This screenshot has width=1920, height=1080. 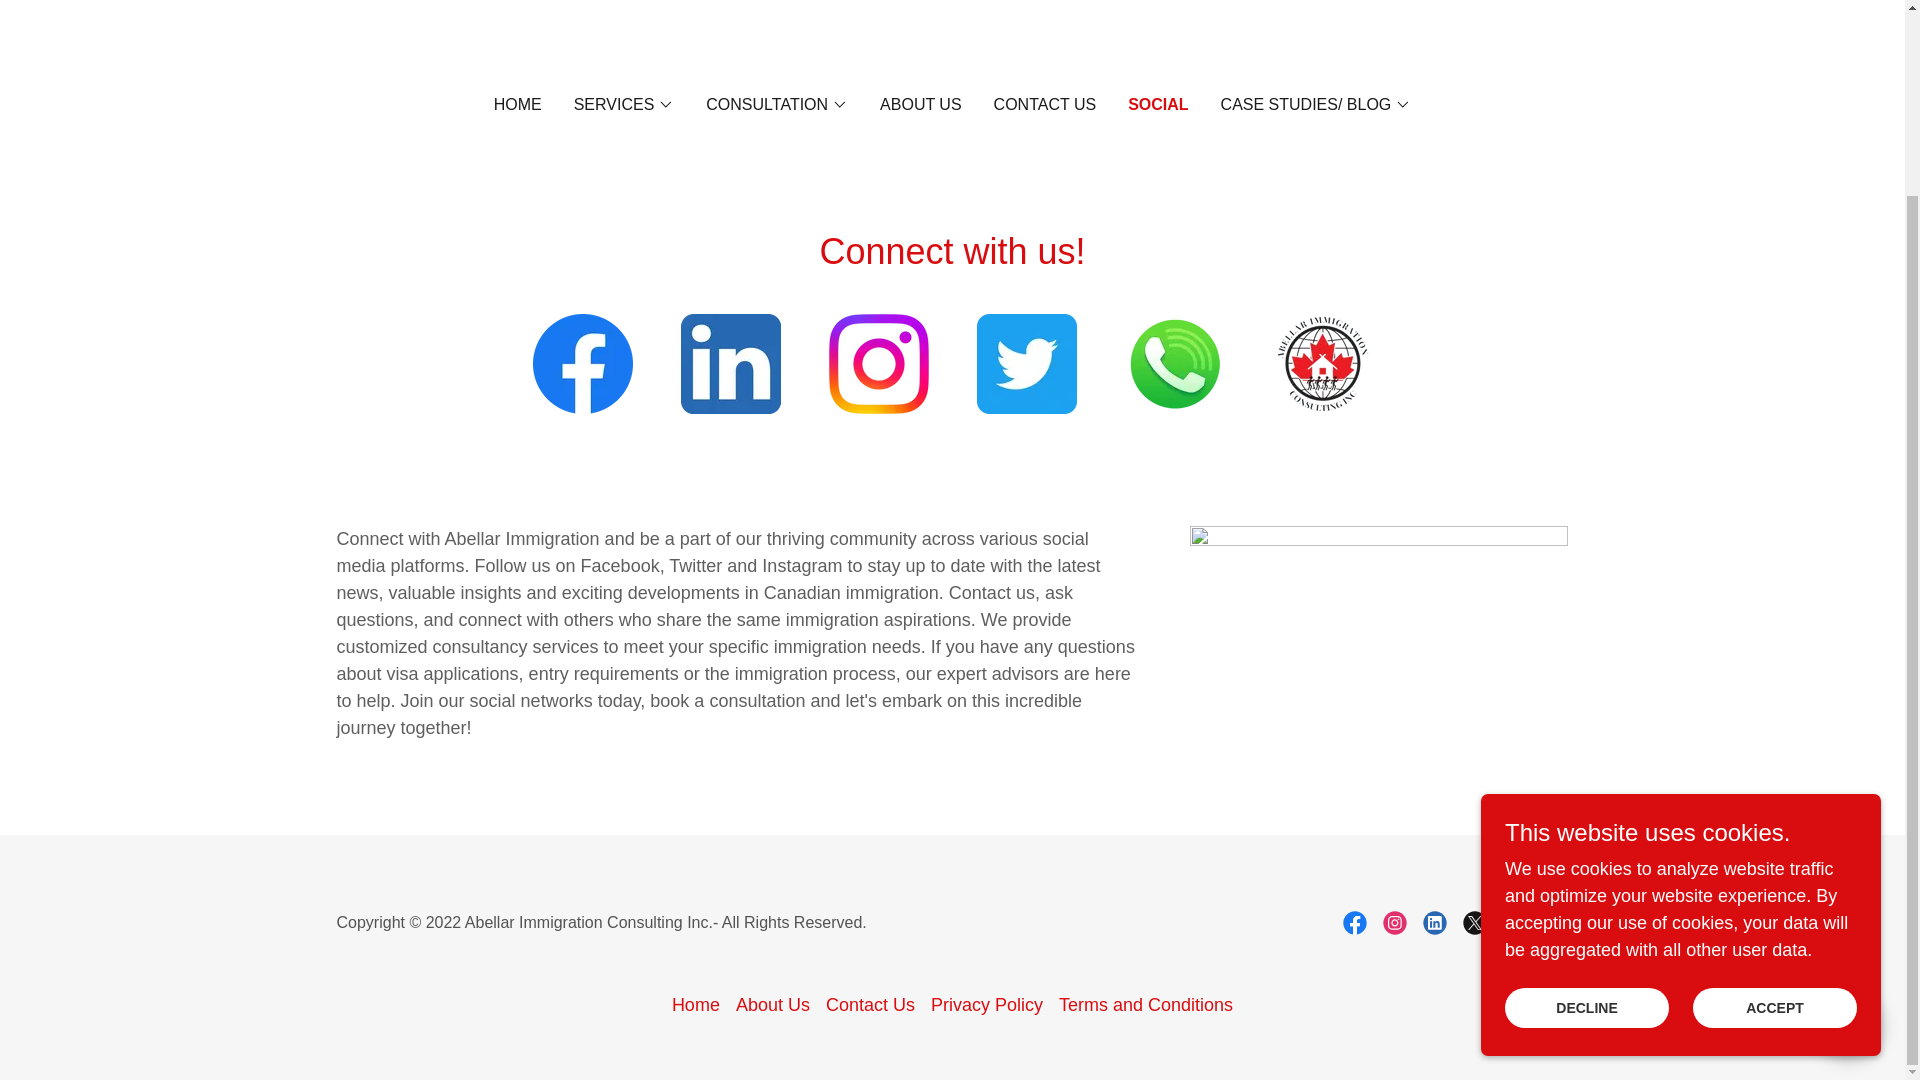 What do you see at coordinates (517, 105) in the screenshot?
I see `HOME` at bounding box center [517, 105].